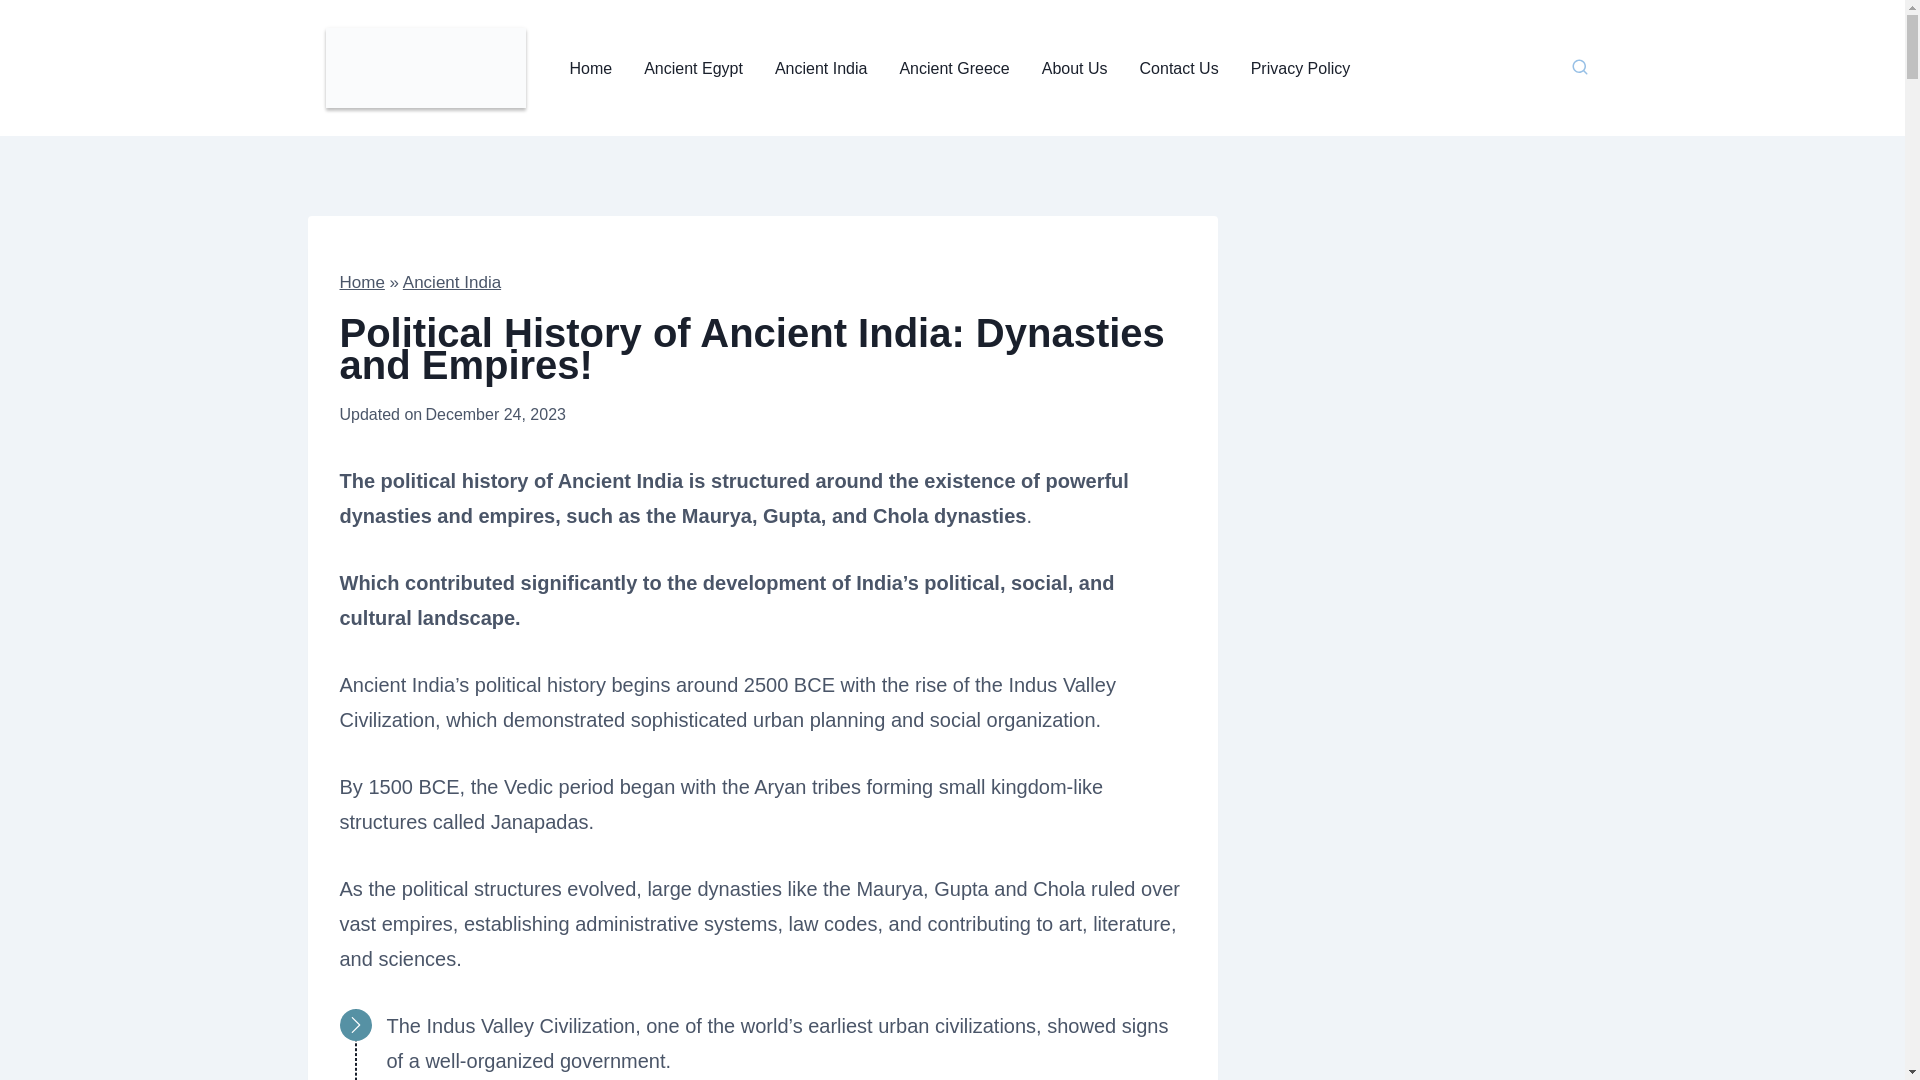 Image resolution: width=1920 pixels, height=1080 pixels. Describe the element at coordinates (1300, 68) in the screenshot. I see `Privacy Policy` at that location.